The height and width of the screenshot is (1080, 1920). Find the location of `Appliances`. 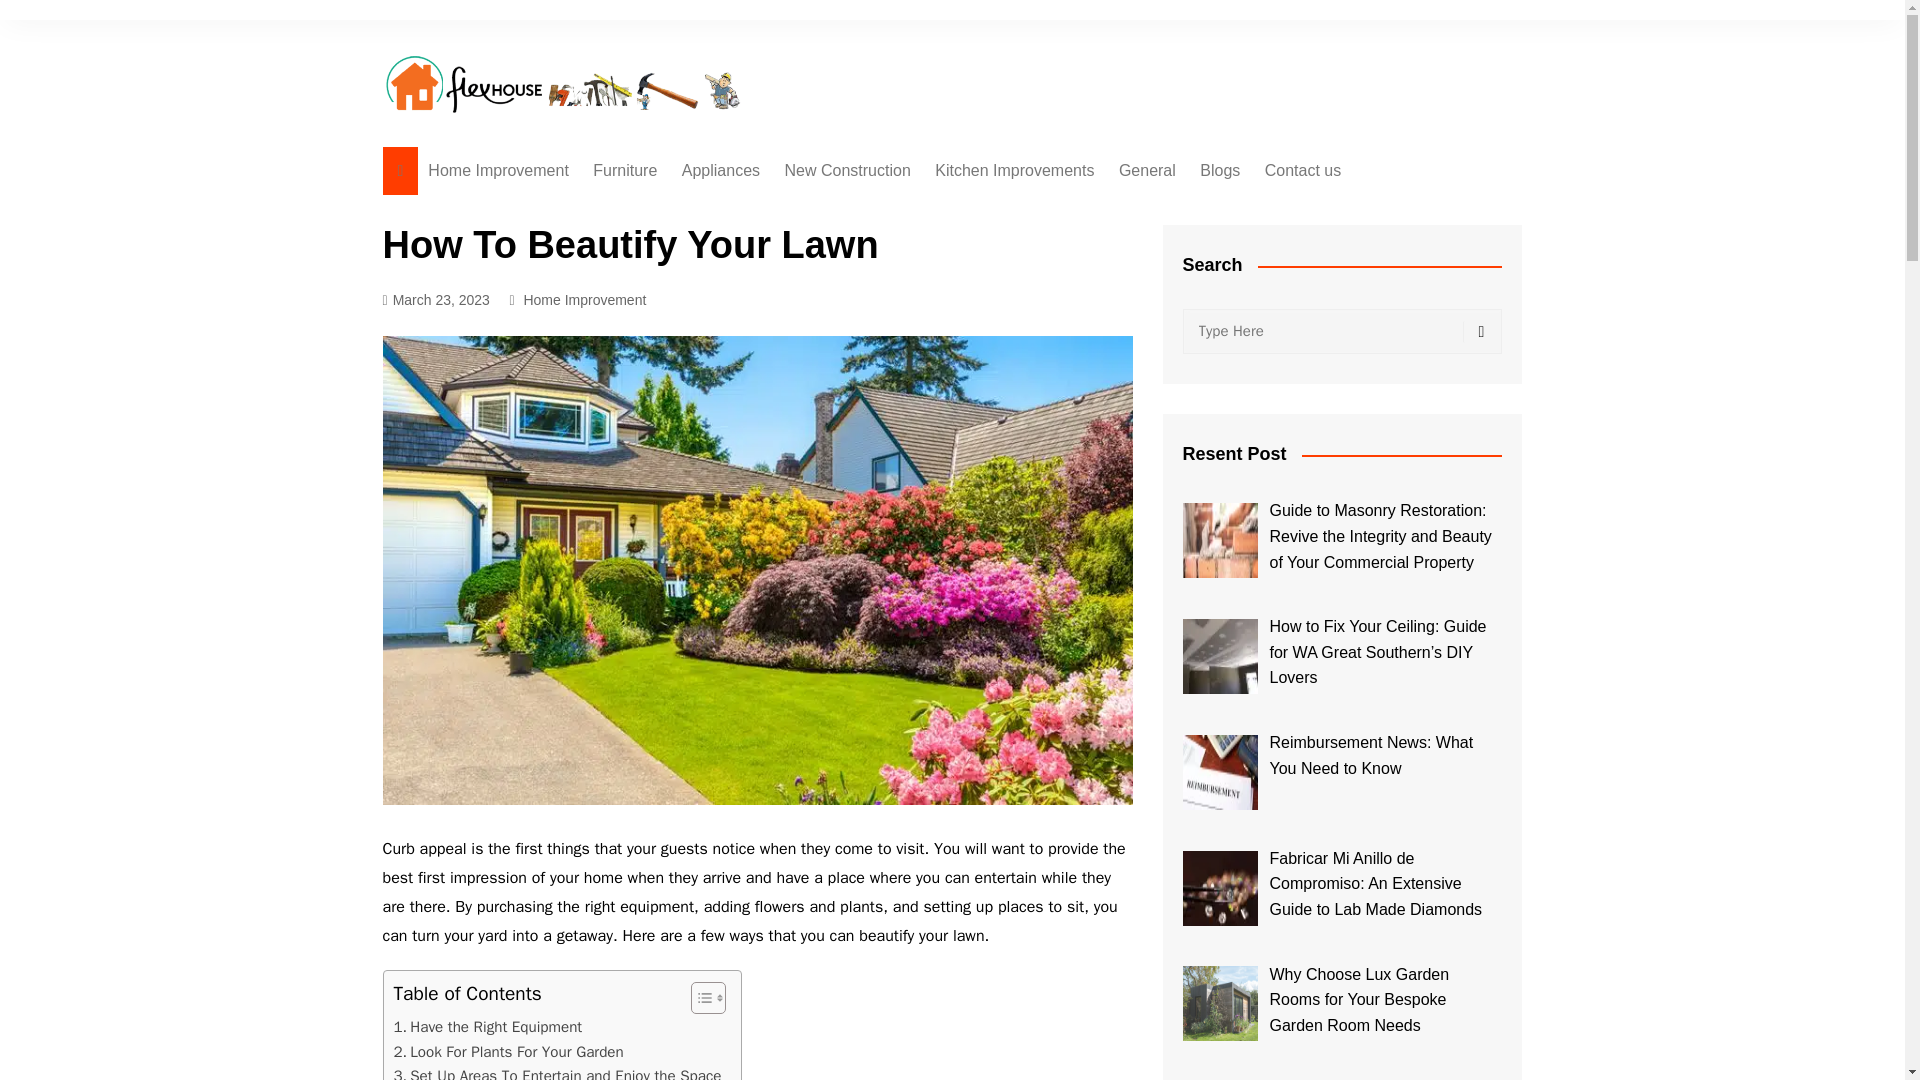

Appliances is located at coordinates (720, 170).